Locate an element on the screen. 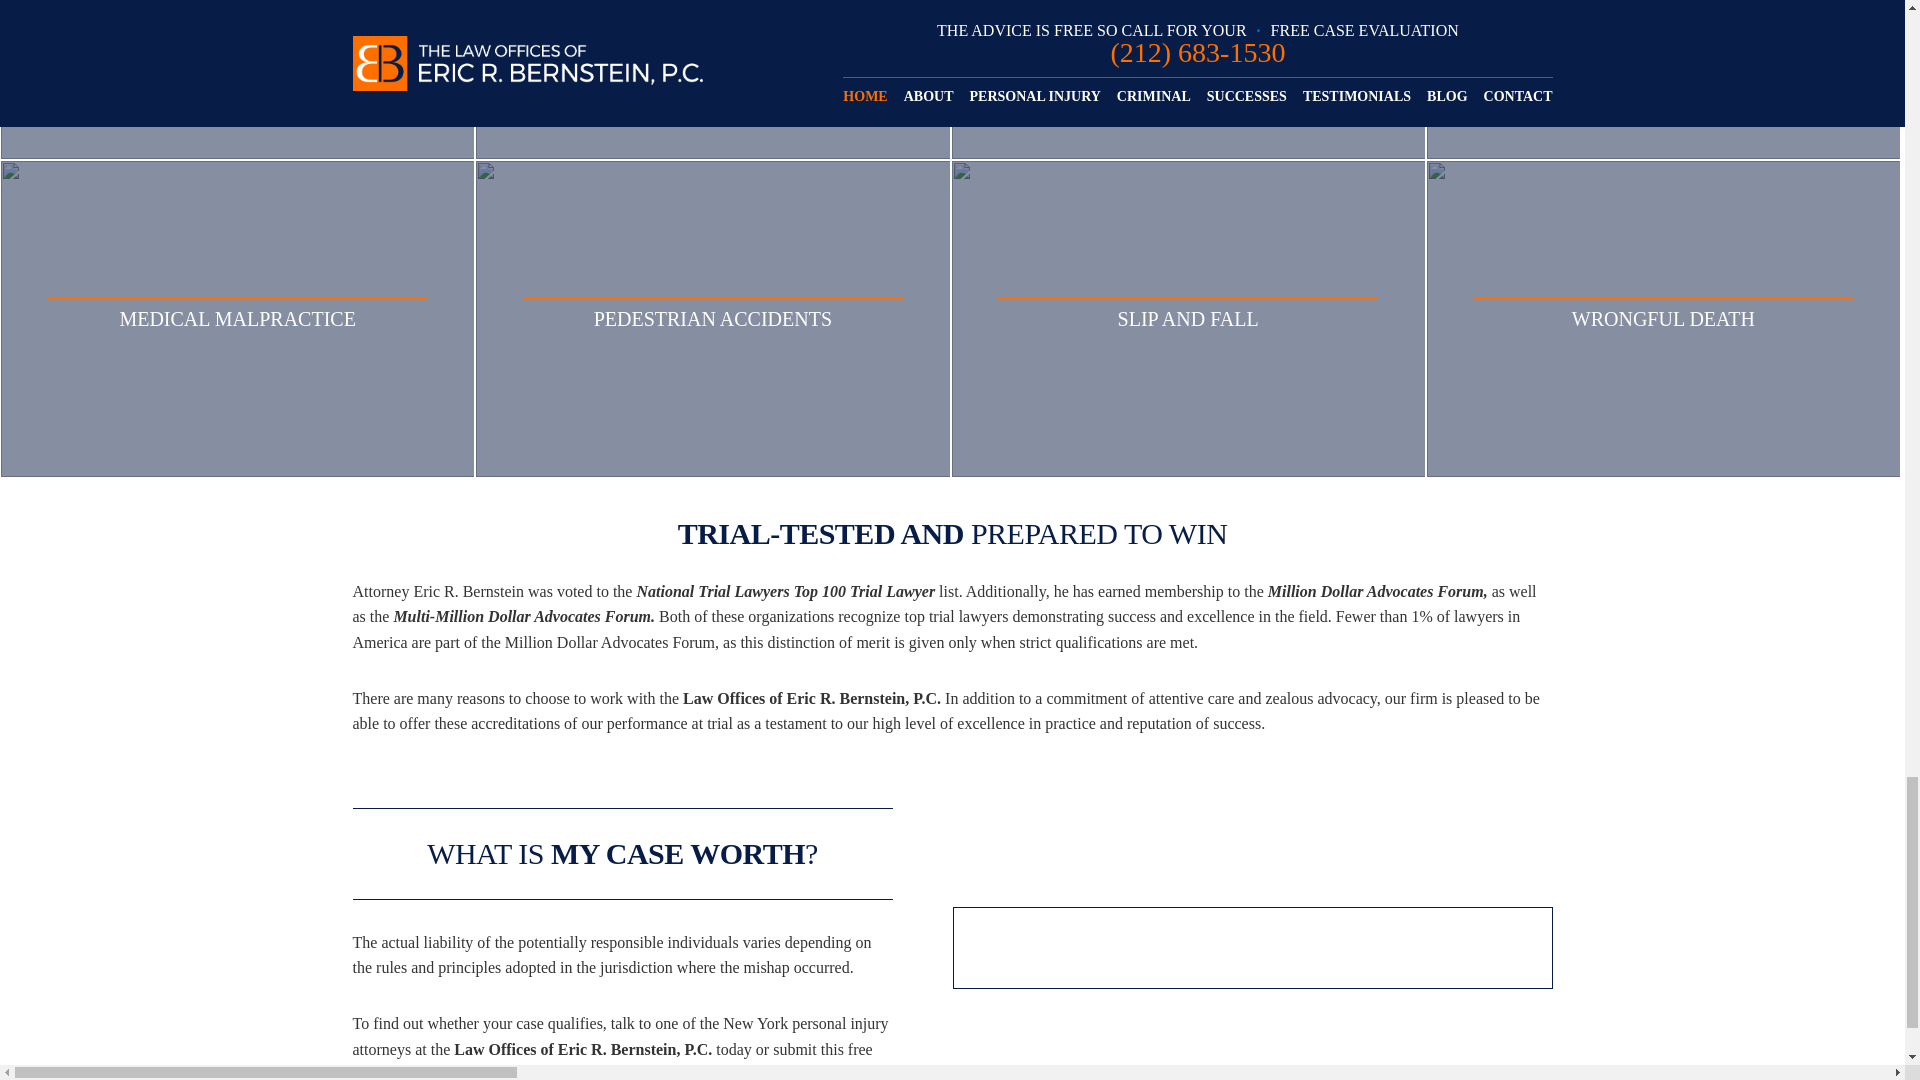  Medical Malpractice is located at coordinates (238, 318).